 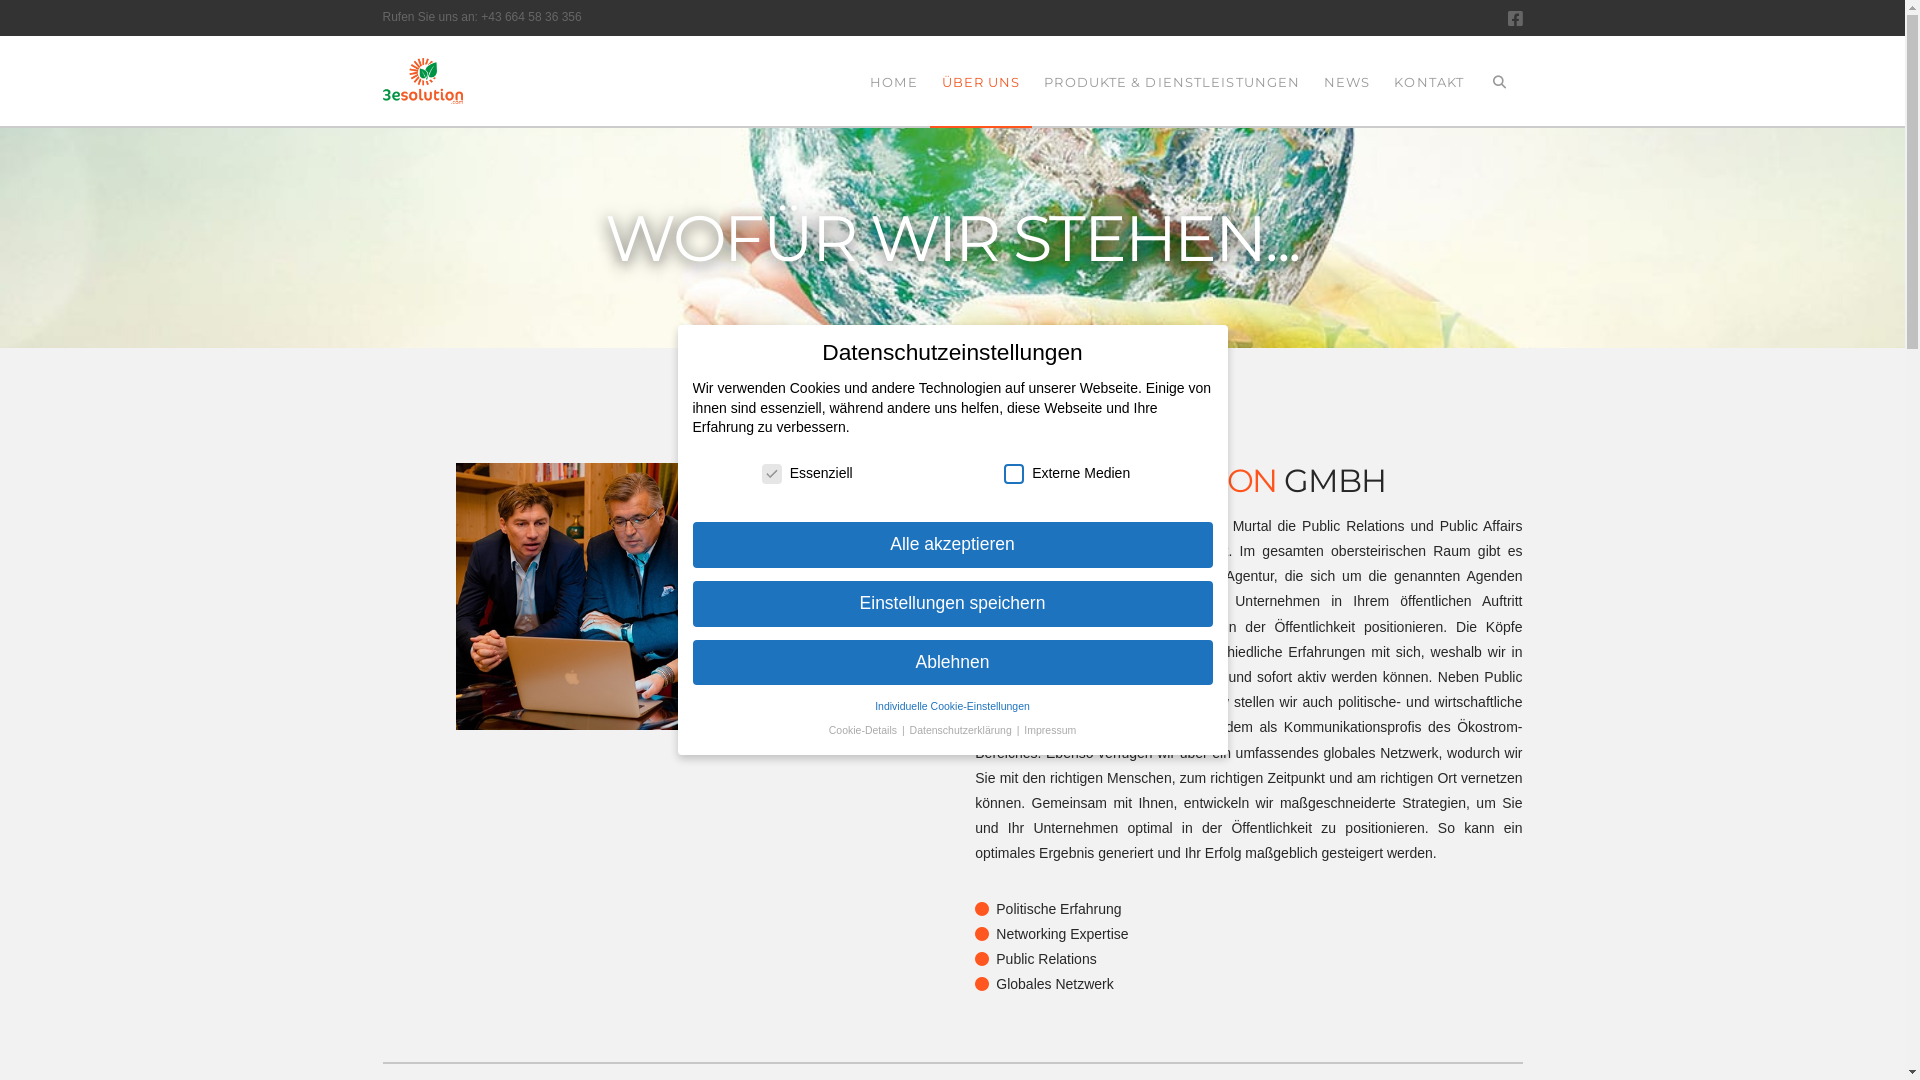 What do you see at coordinates (1050, 730) in the screenshot?
I see `Impressum` at bounding box center [1050, 730].